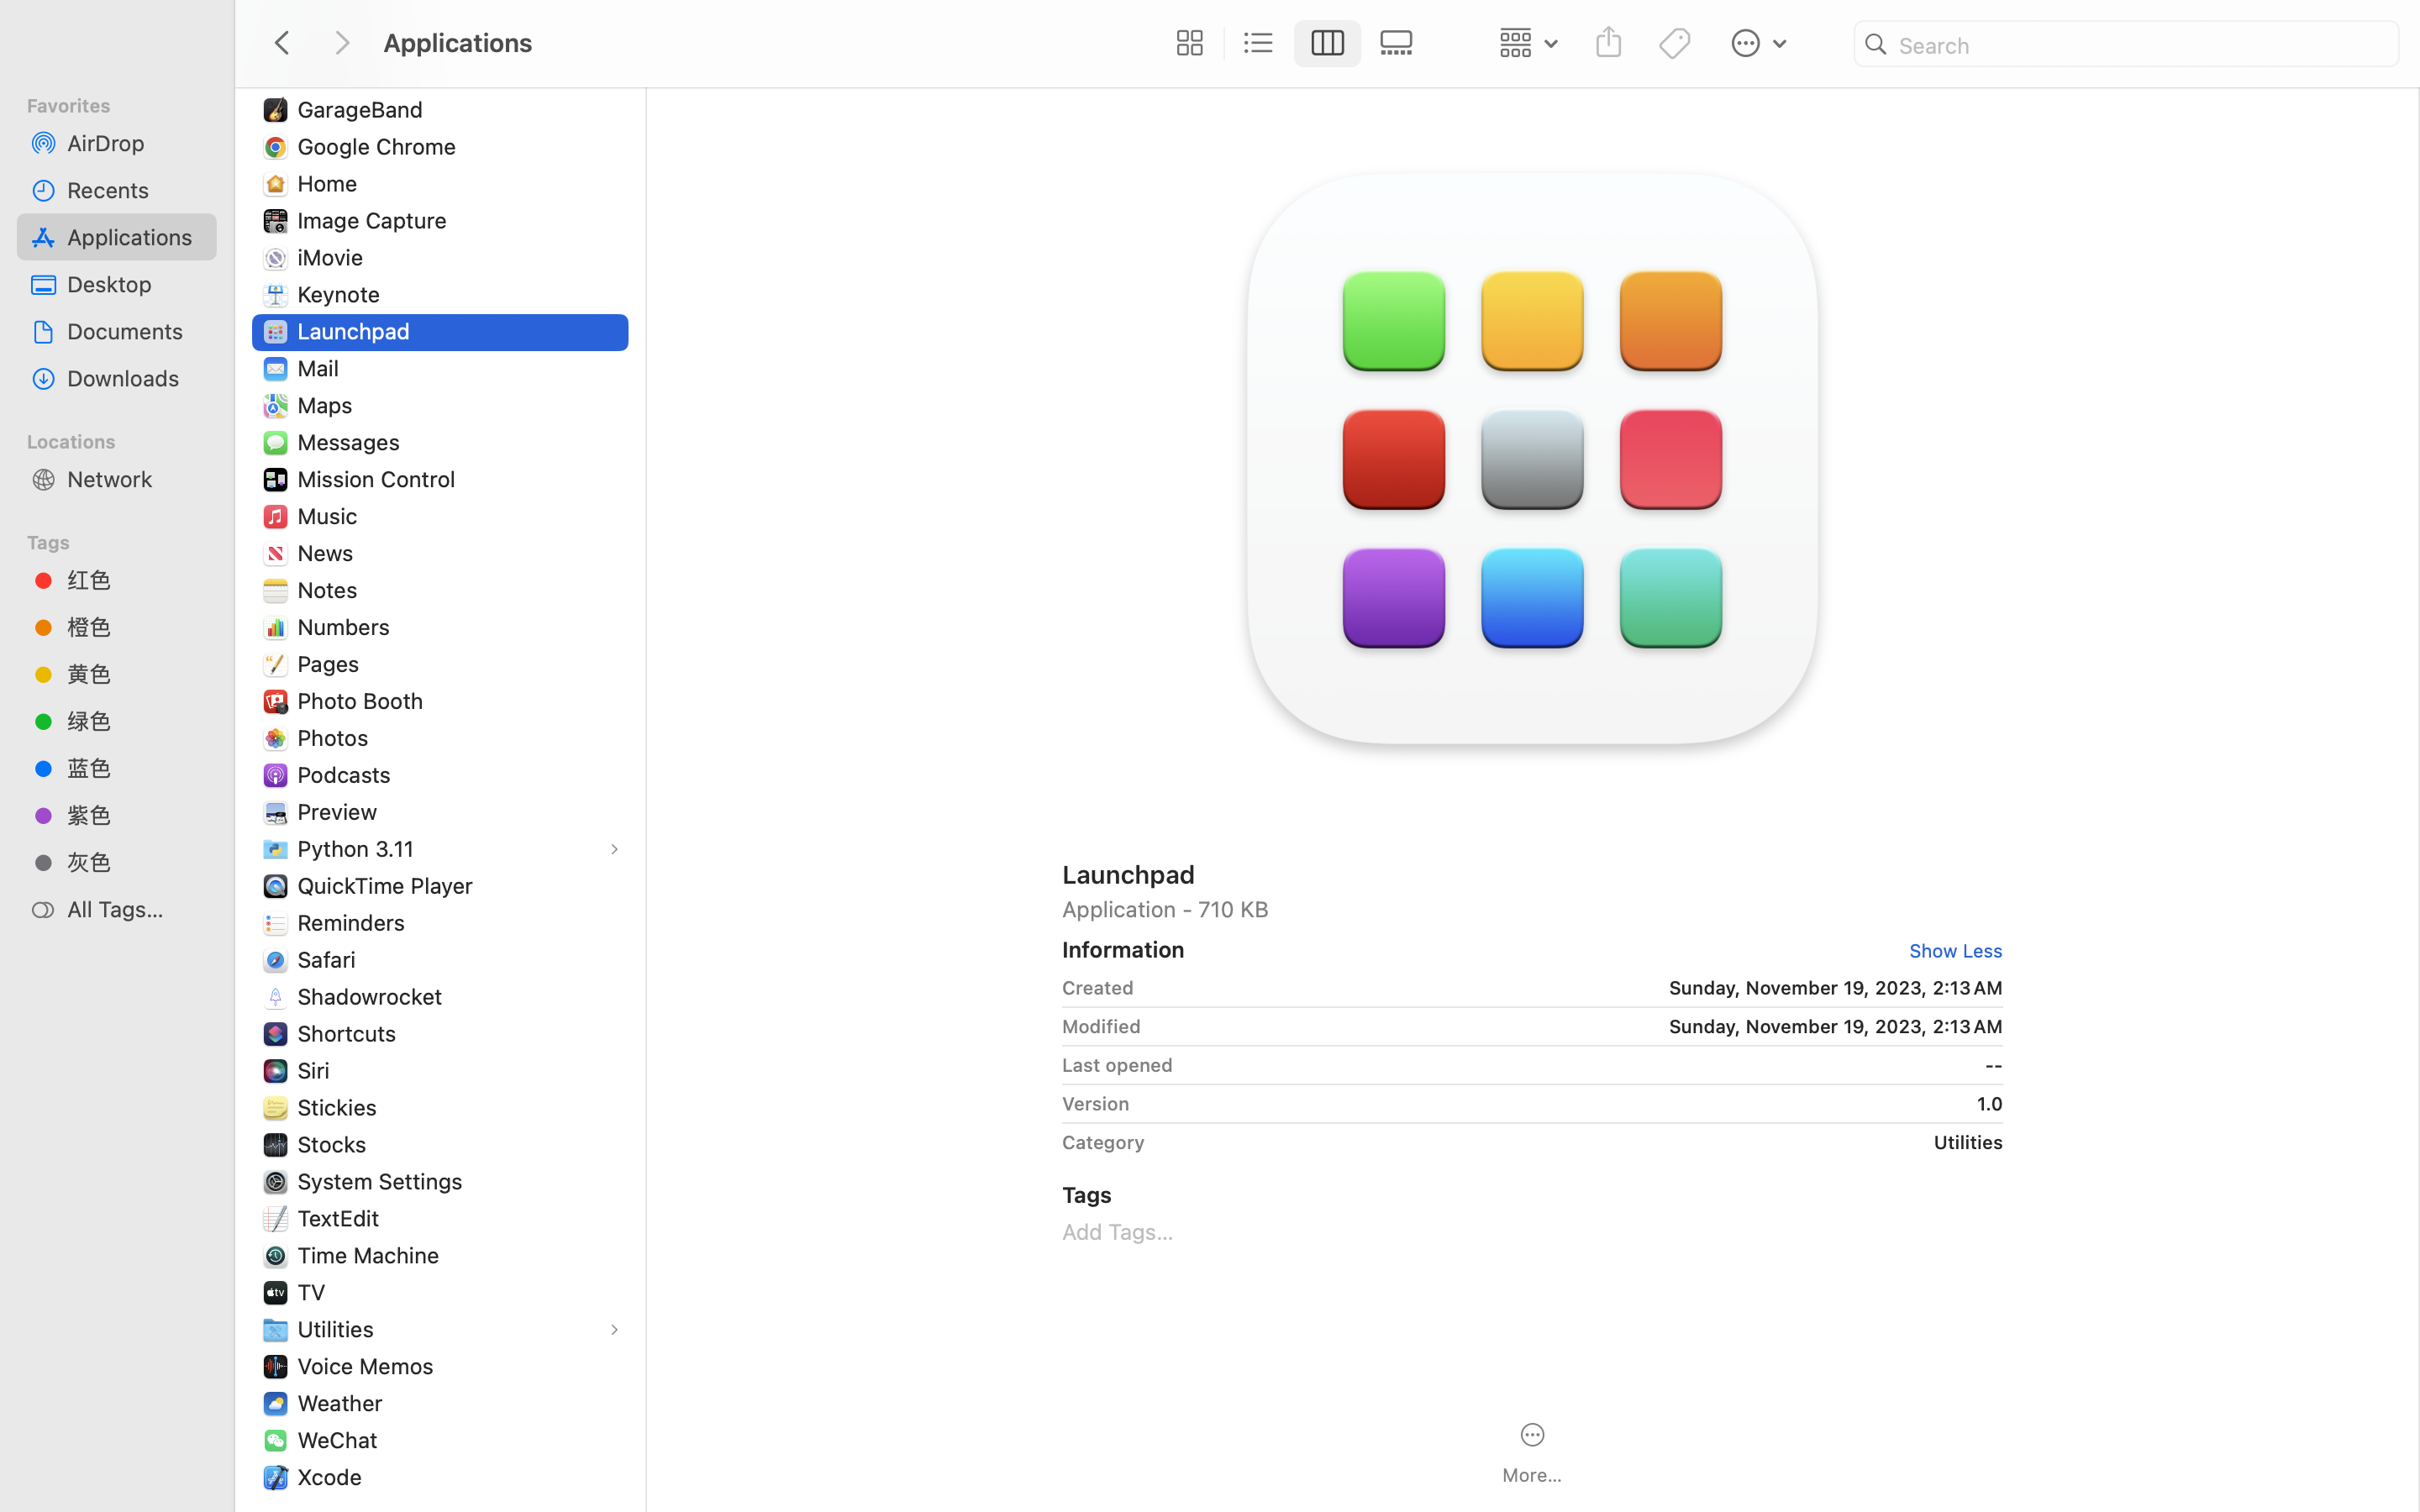 The height and width of the screenshot is (1512, 2420). Describe the element at coordinates (364, 701) in the screenshot. I see `Photo Booth` at that location.